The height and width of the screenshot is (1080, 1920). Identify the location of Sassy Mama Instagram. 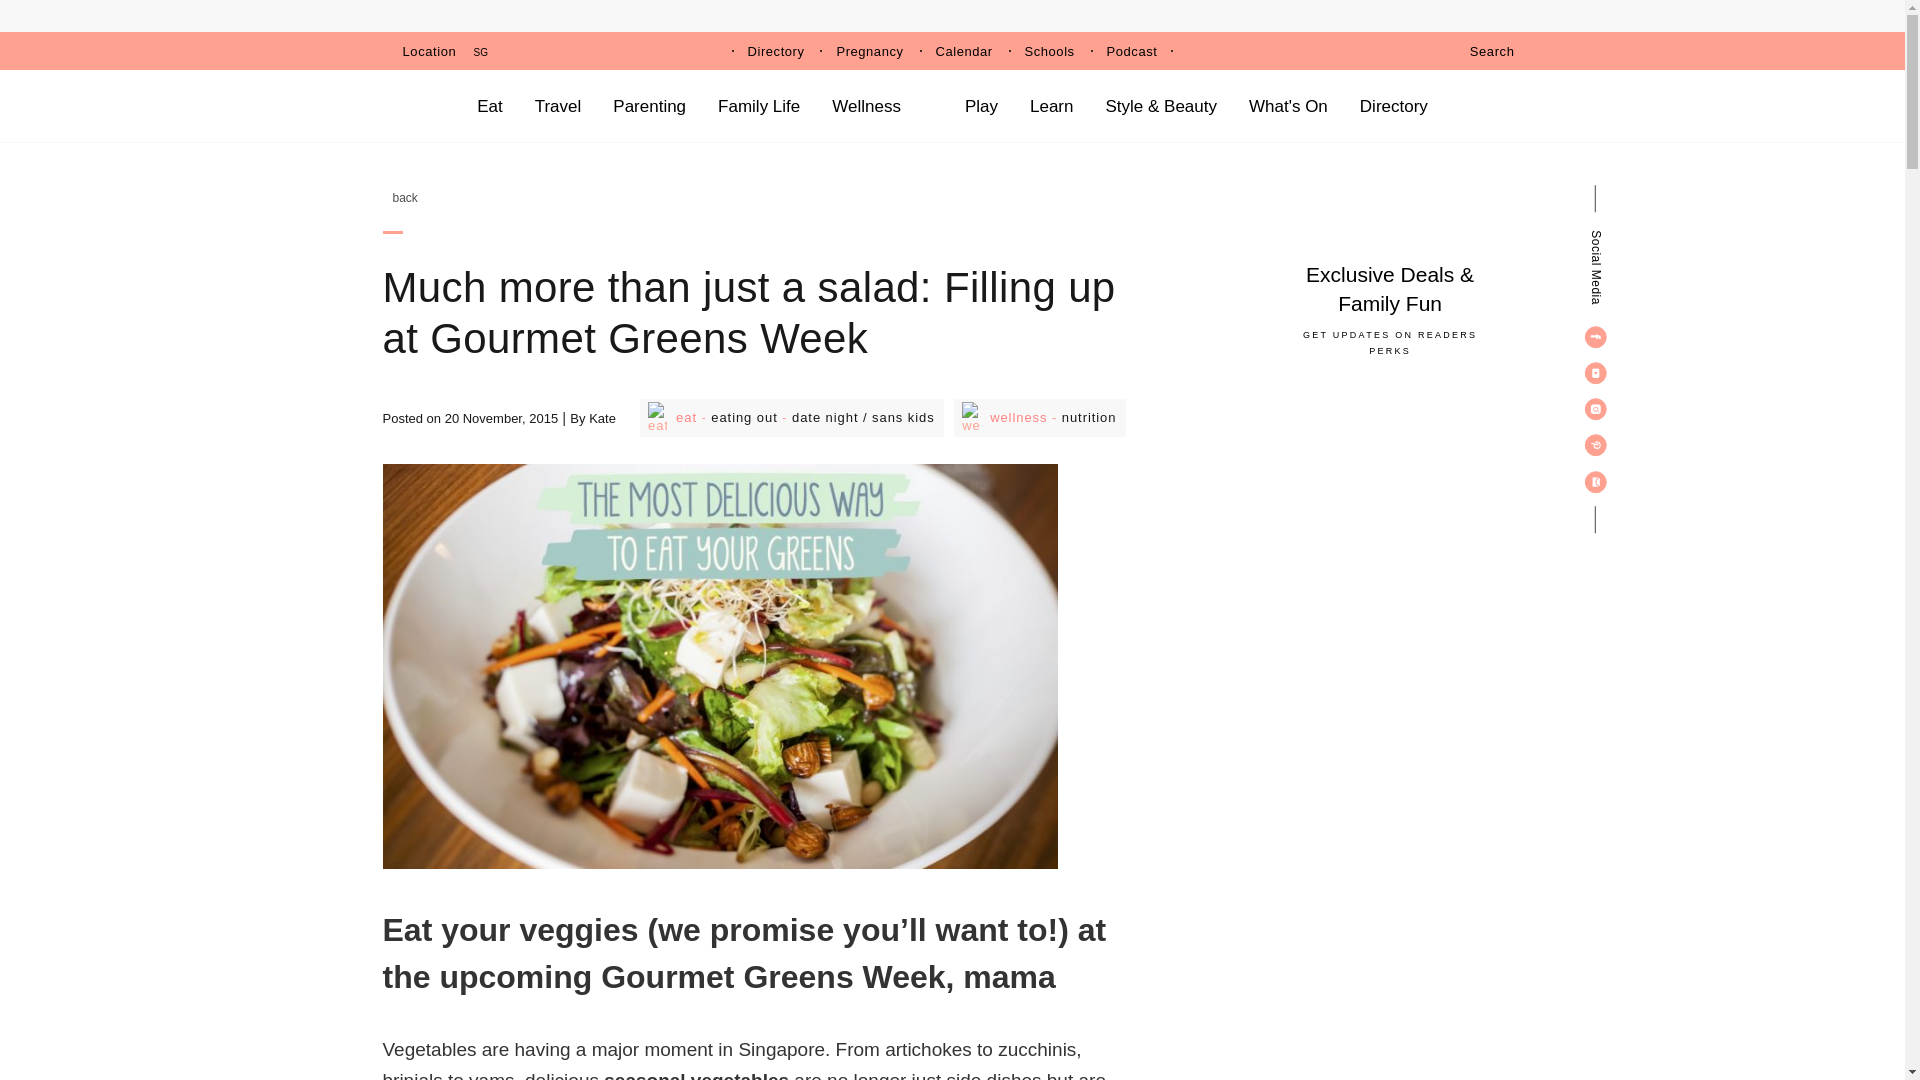
(1595, 408).